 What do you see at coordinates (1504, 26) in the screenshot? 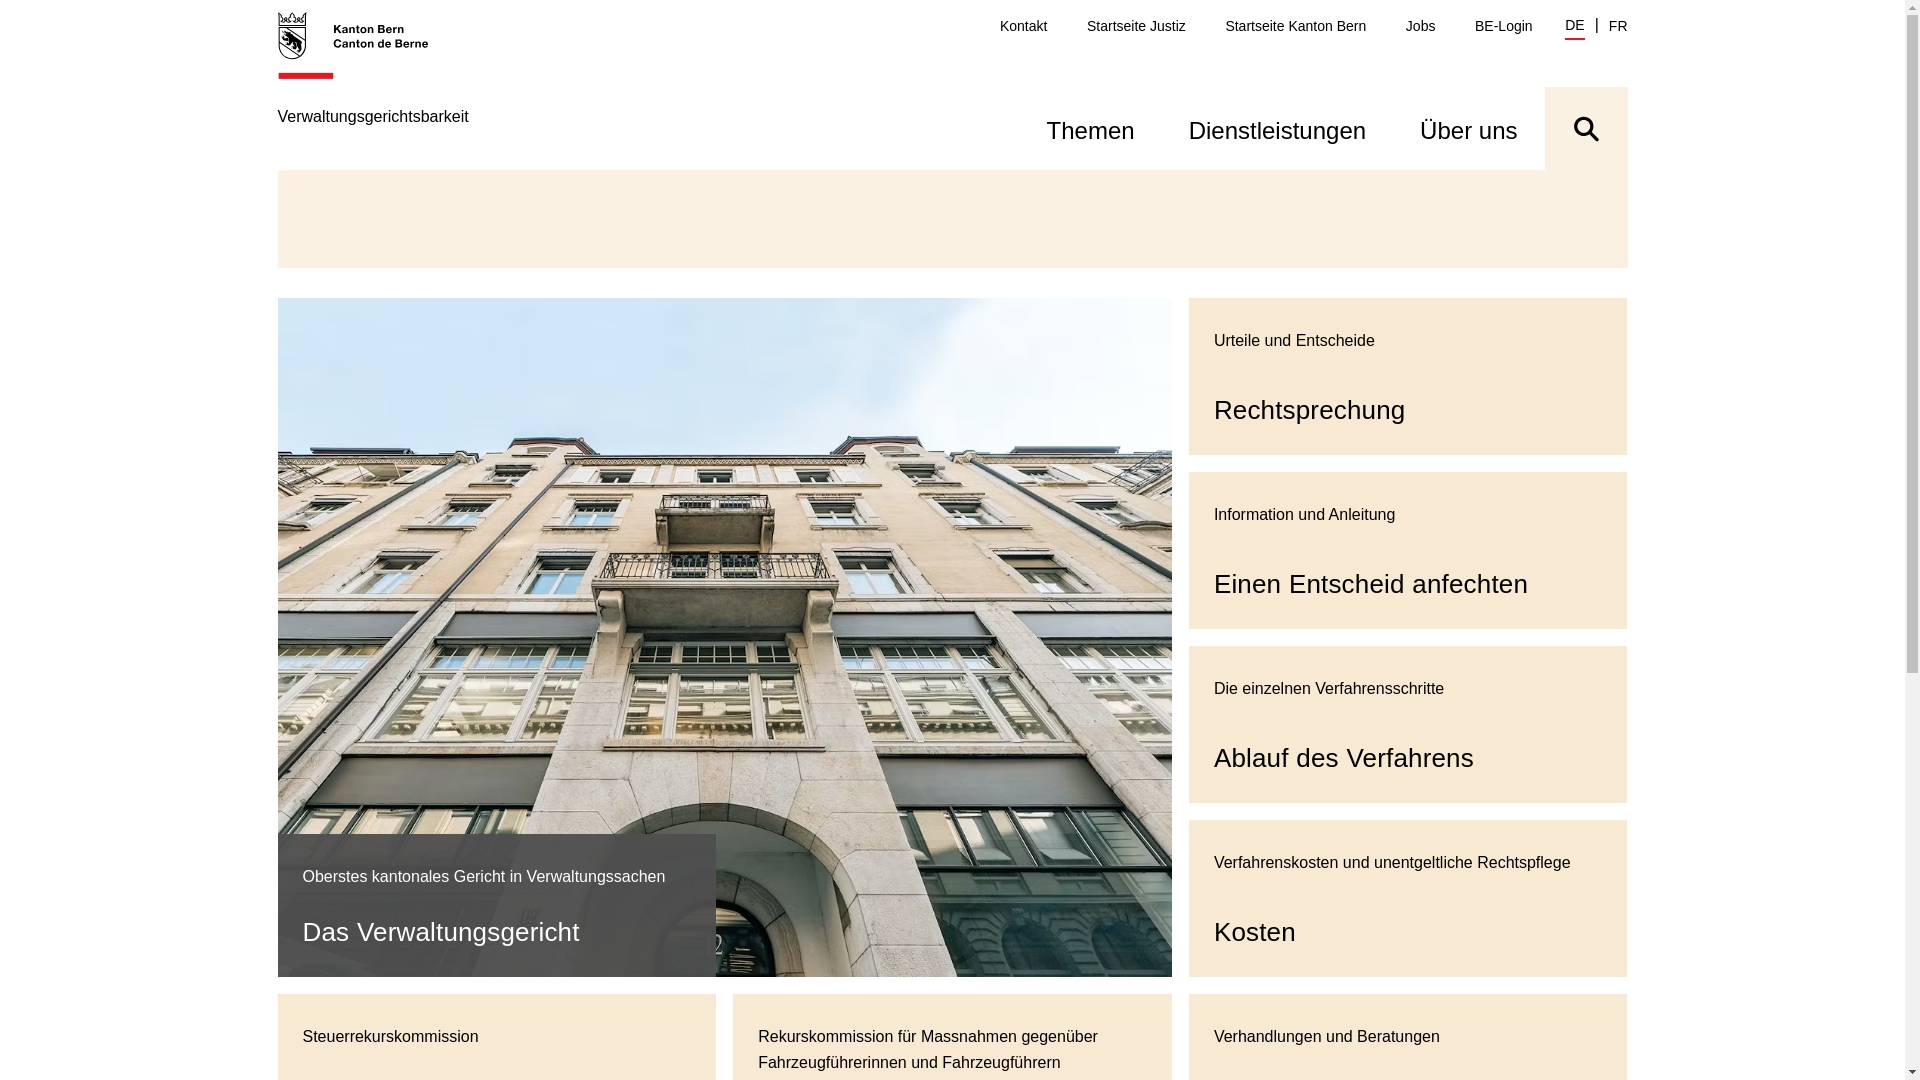
I see `BE-Login` at bounding box center [1504, 26].